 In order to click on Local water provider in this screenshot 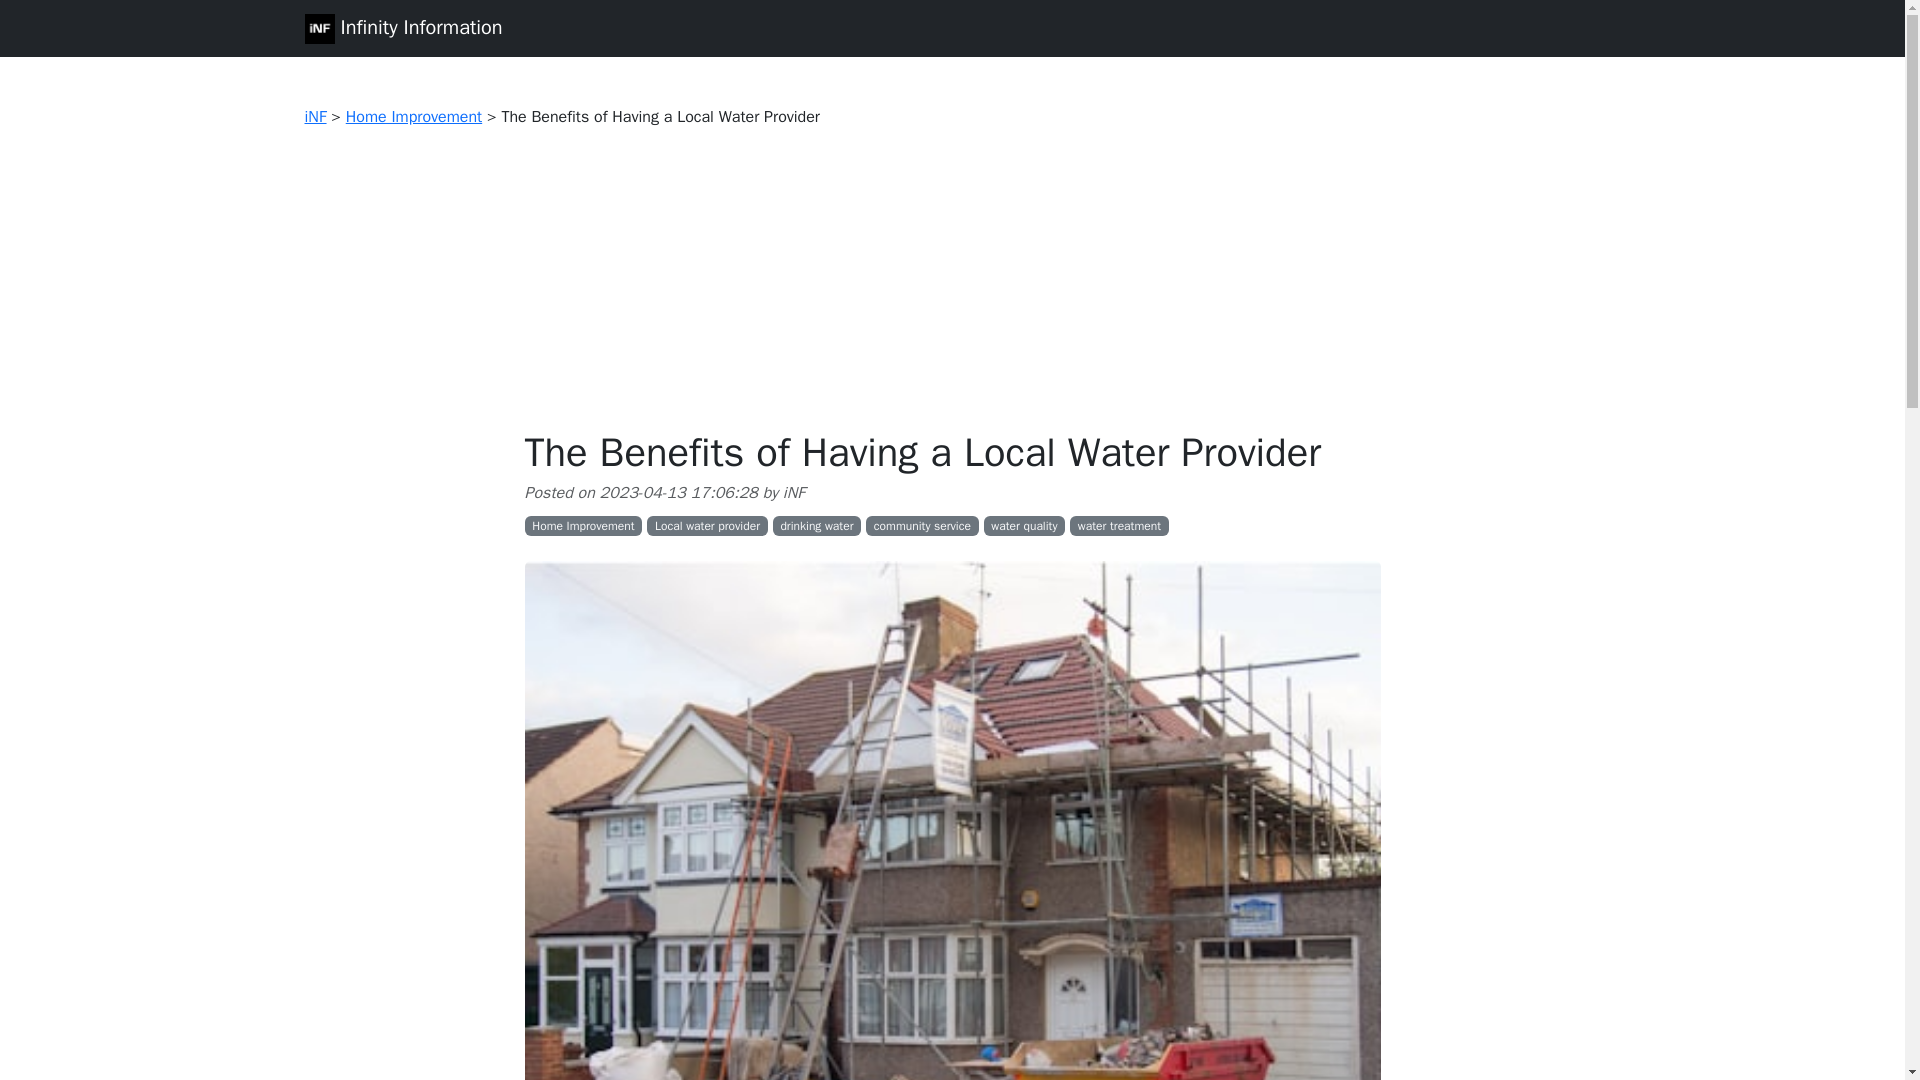, I will do `click(708, 526)`.